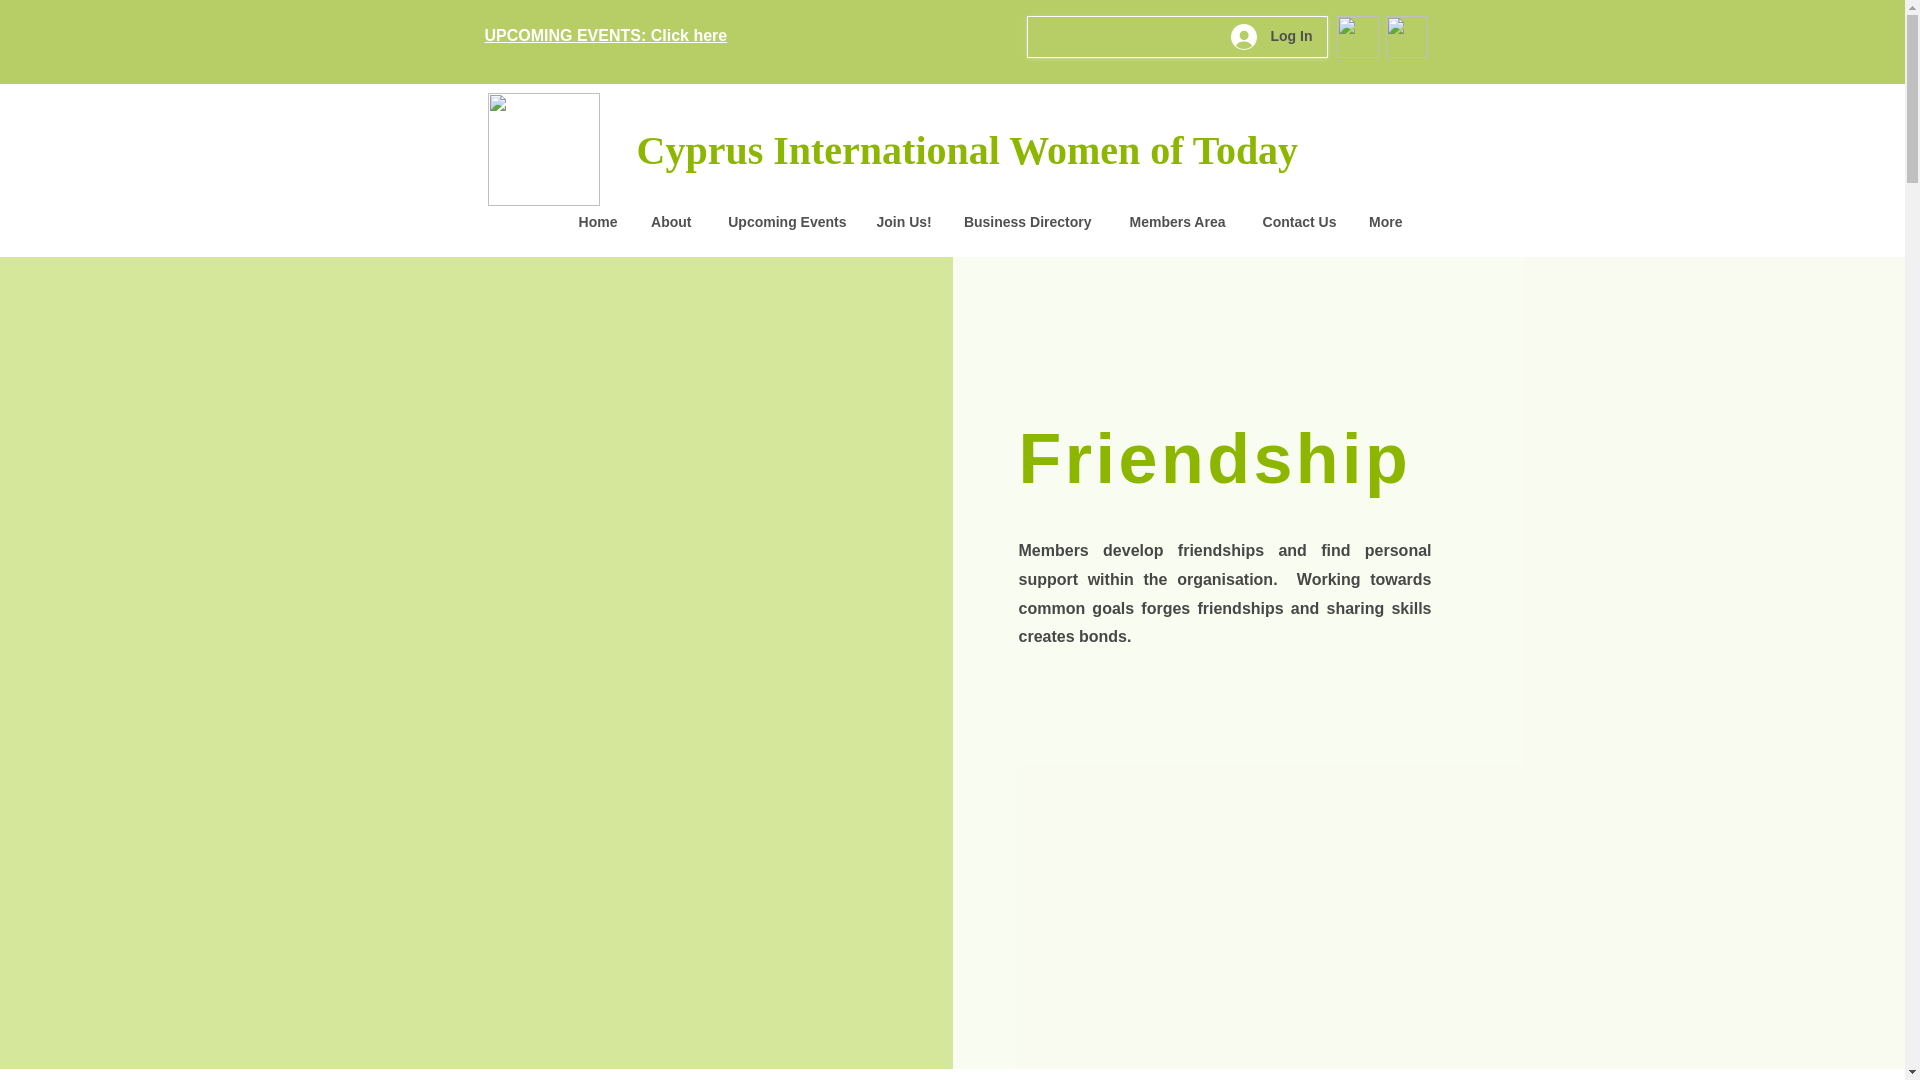 The height and width of the screenshot is (1080, 1920). I want to click on Cyprus International Women of Today, so click(966, 150).